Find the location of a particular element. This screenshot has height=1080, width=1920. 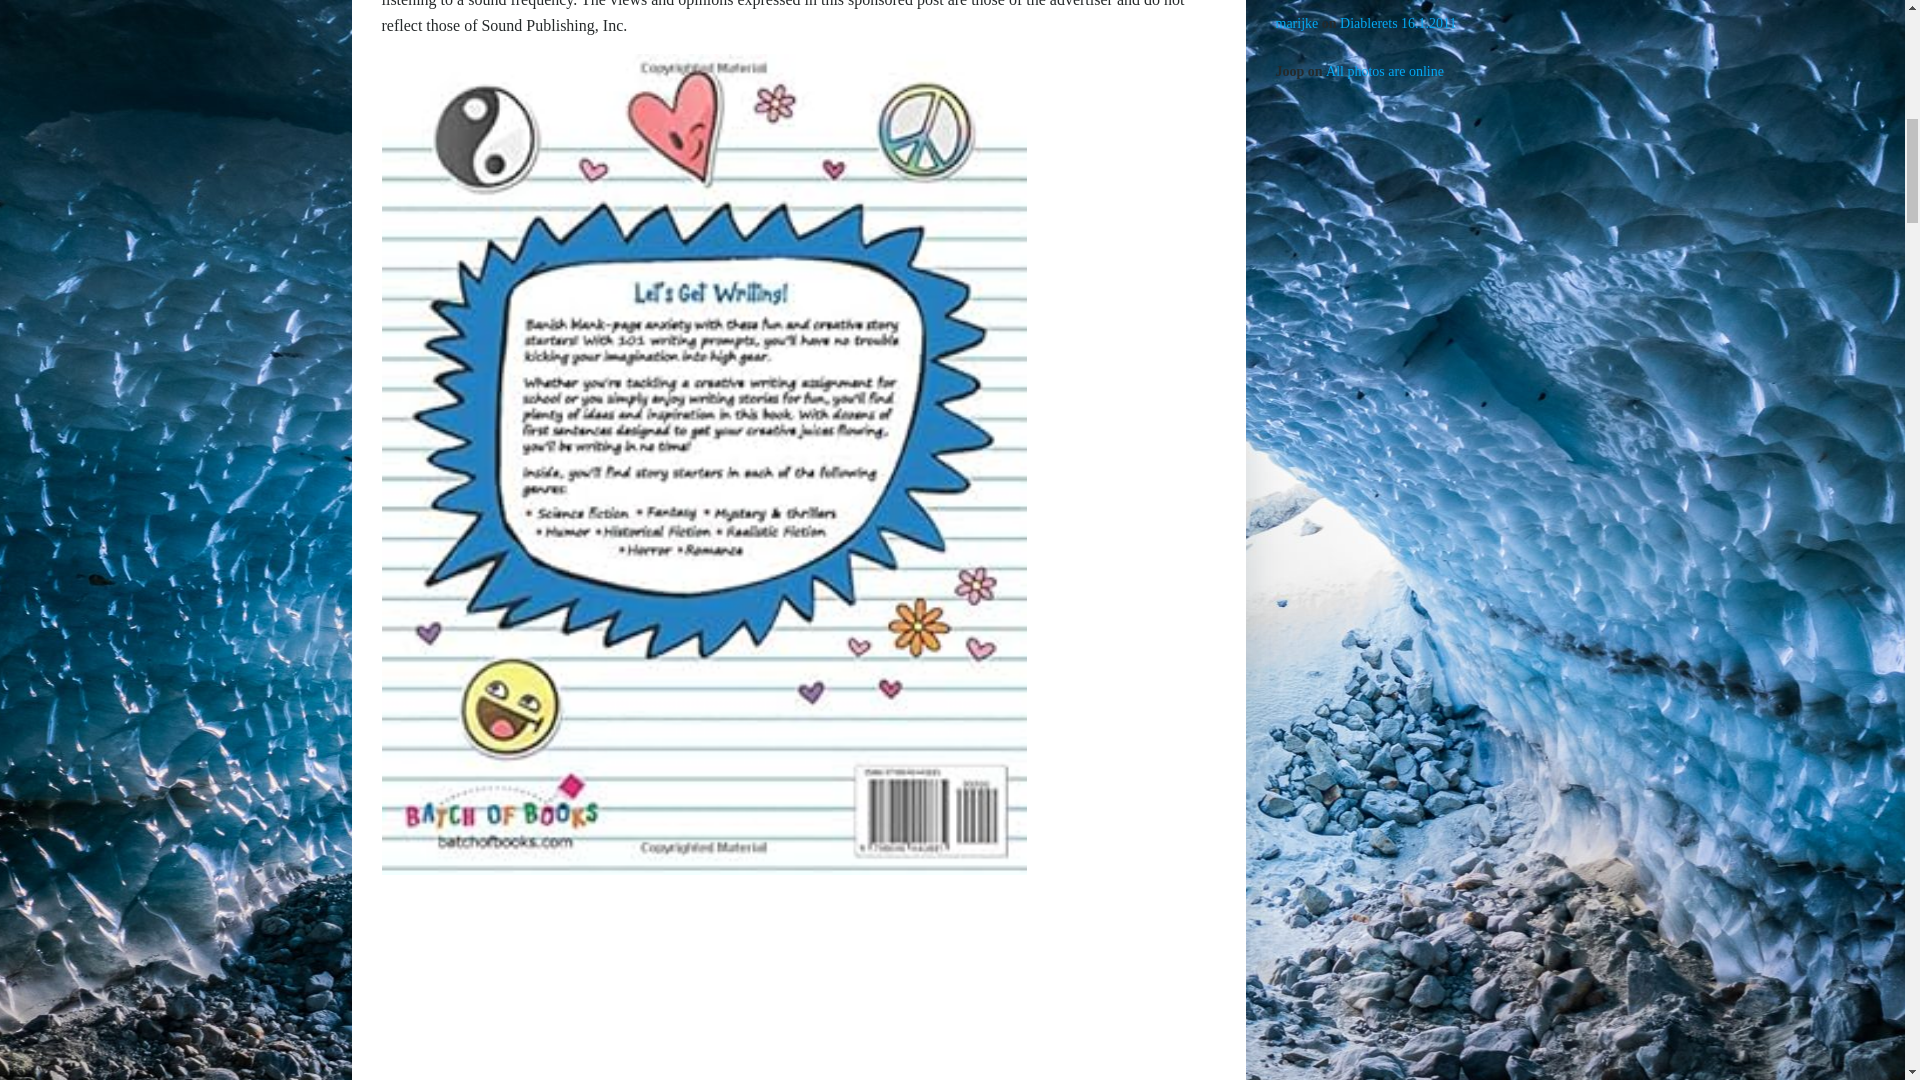

marijke is located at coordinates (1298, 24).